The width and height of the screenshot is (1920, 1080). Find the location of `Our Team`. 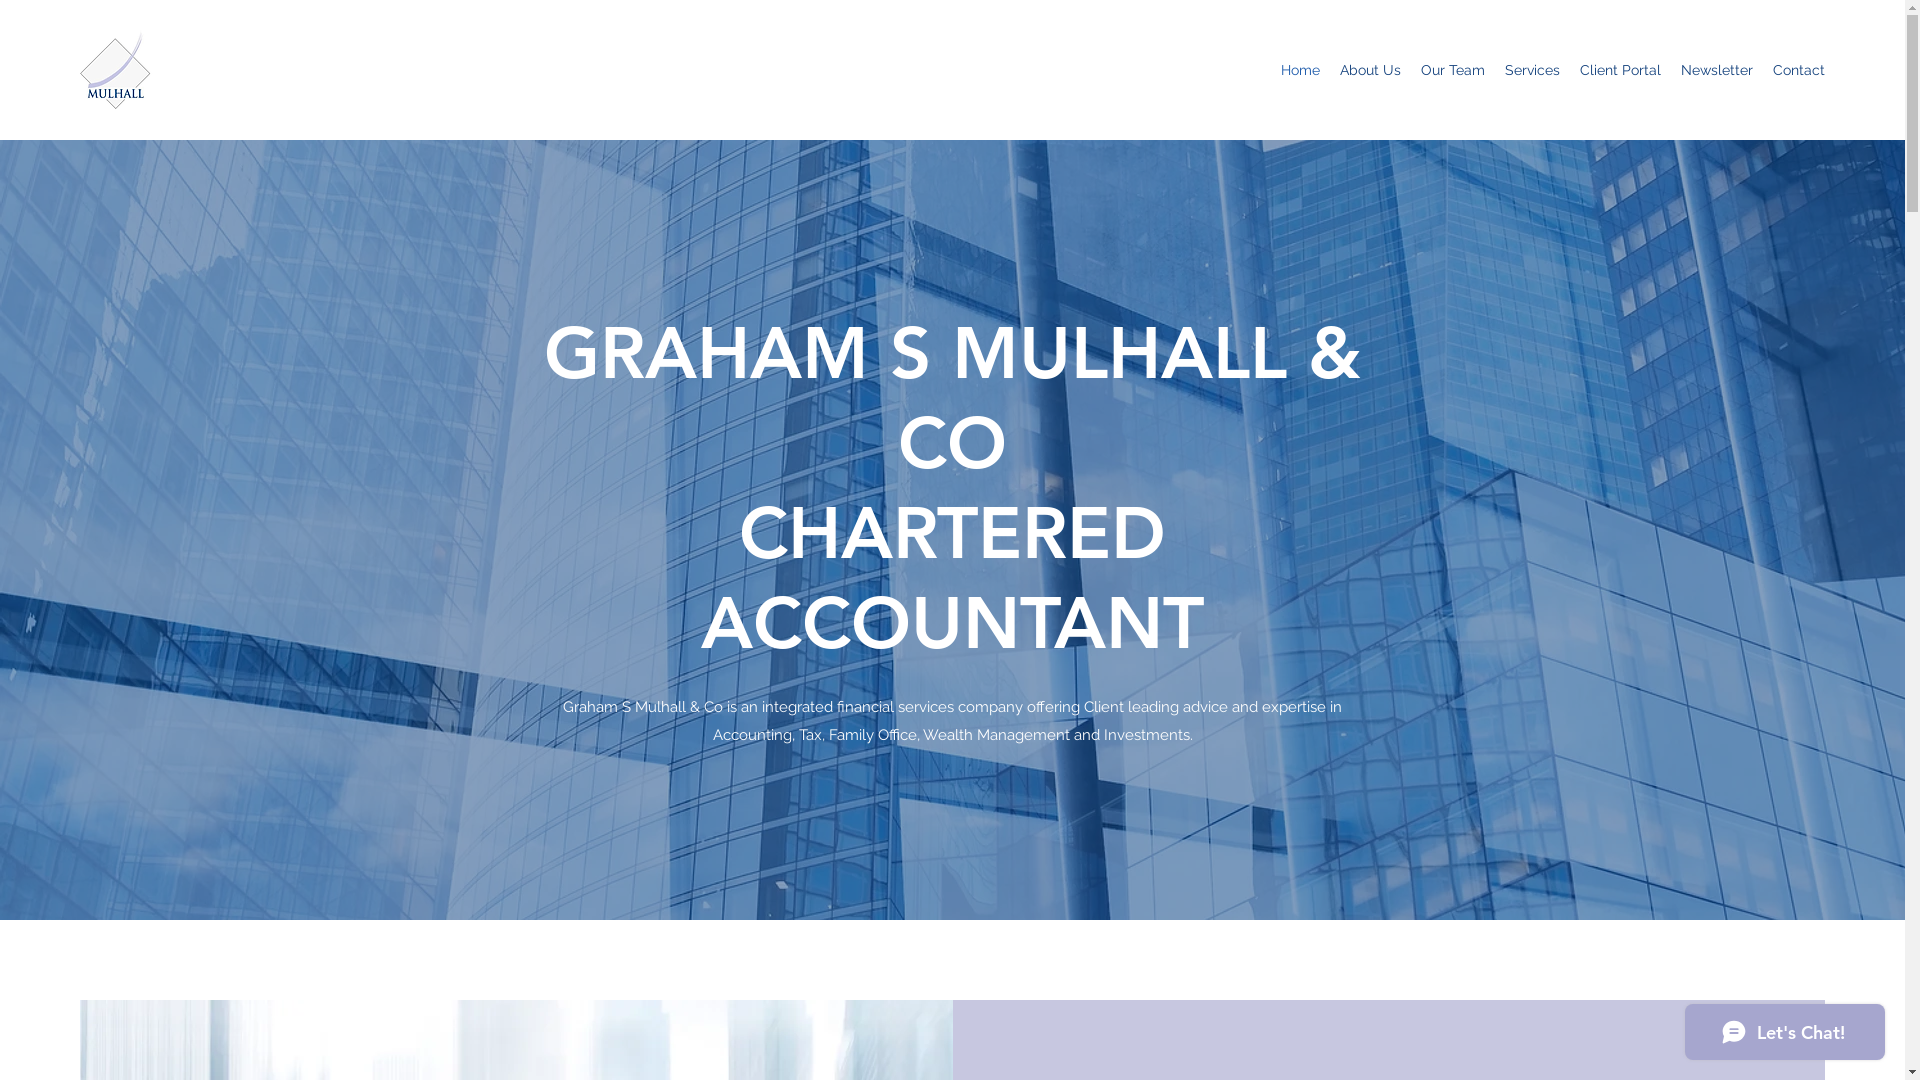

Our Team is located at coordinates (1453, 70).